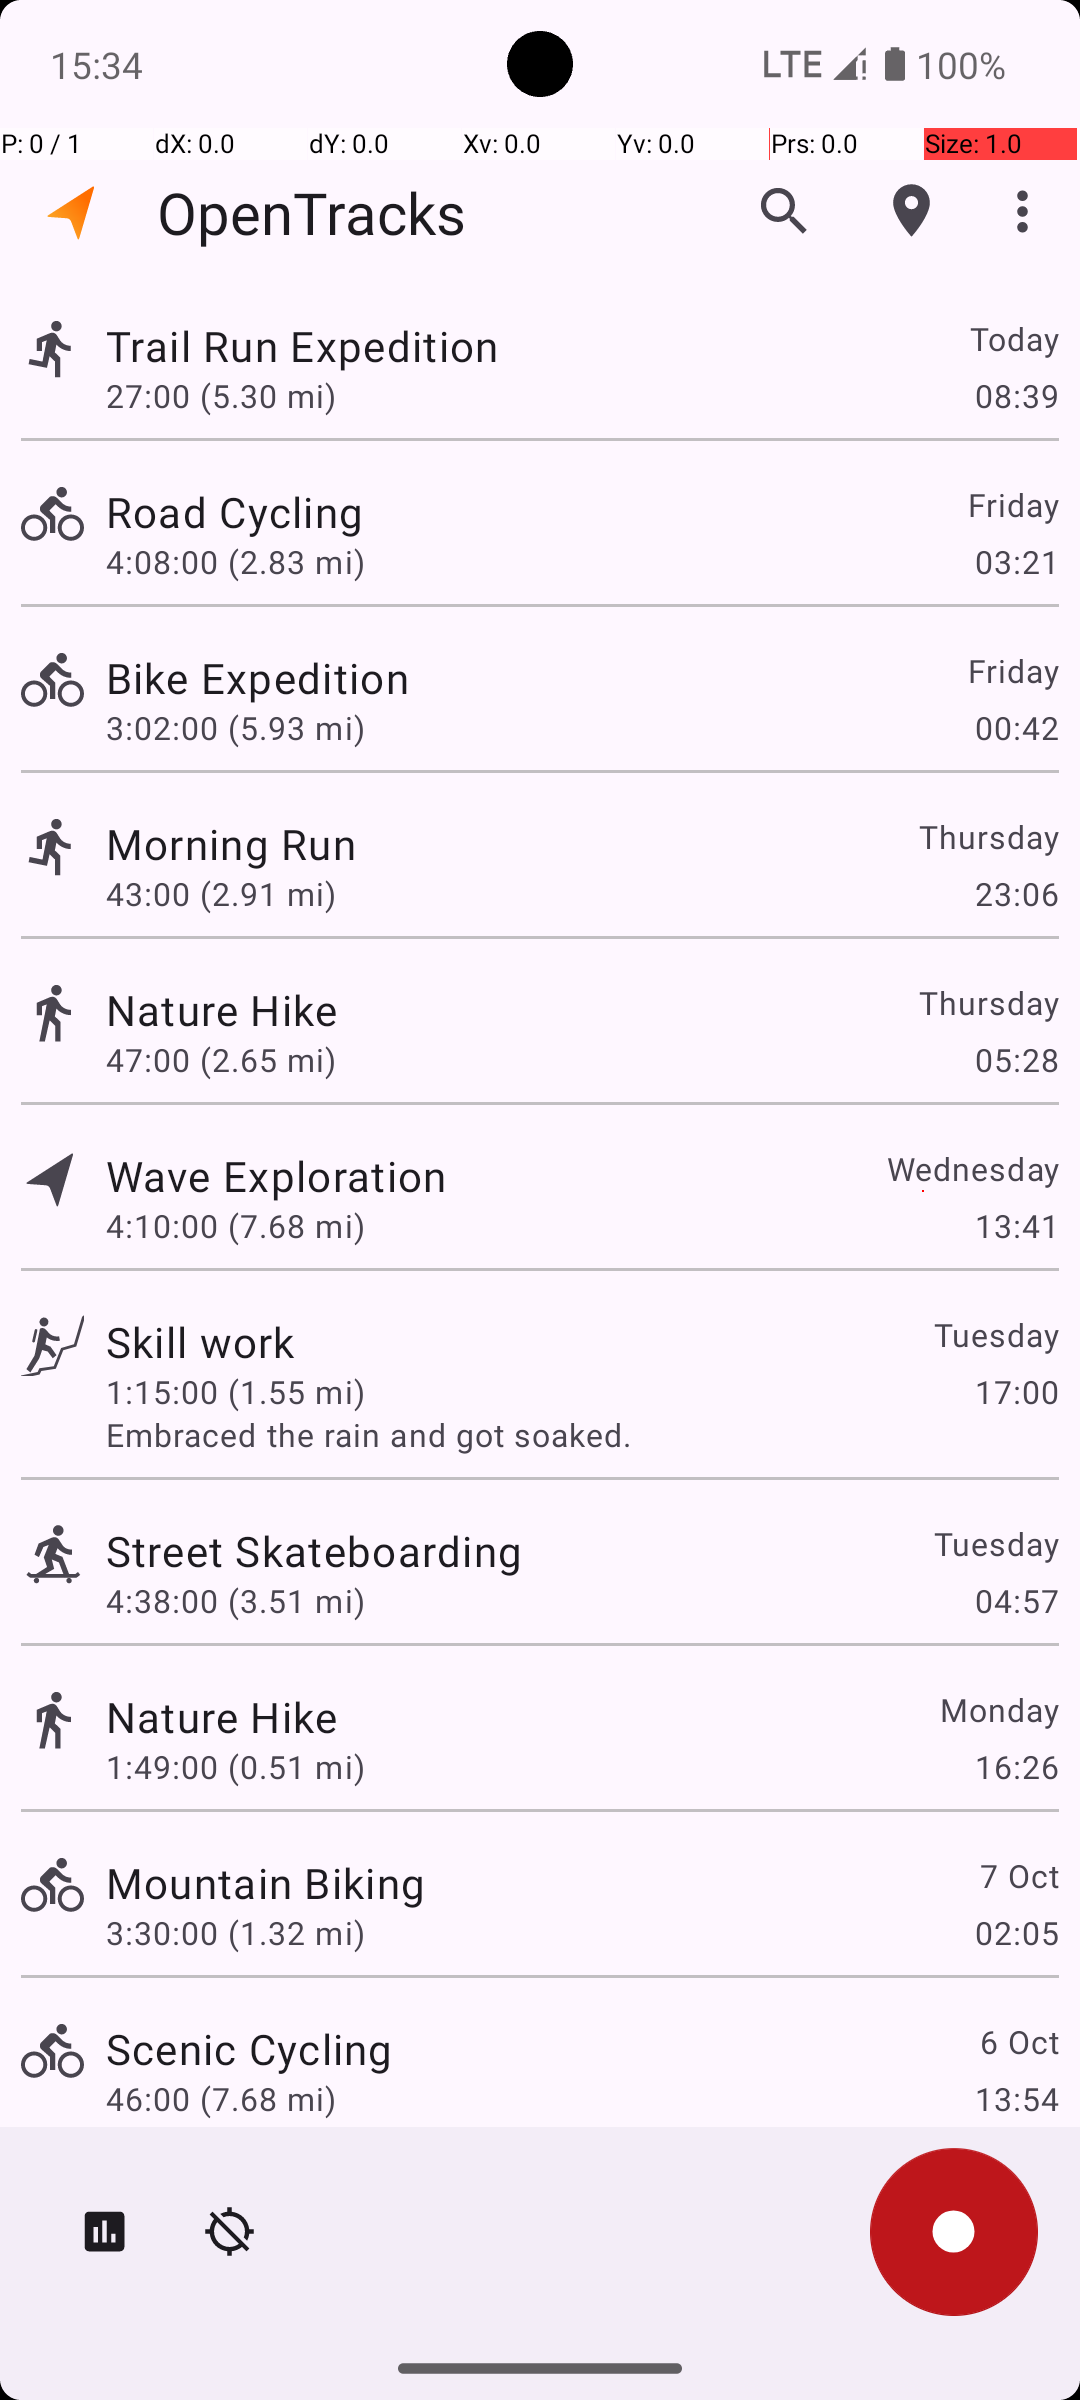 This screenshot has height=2400, width=1080. Describe the element at coordinates (582, 1434) in the screenshot. I see `Embraced the rain and got soaked.` at that location.